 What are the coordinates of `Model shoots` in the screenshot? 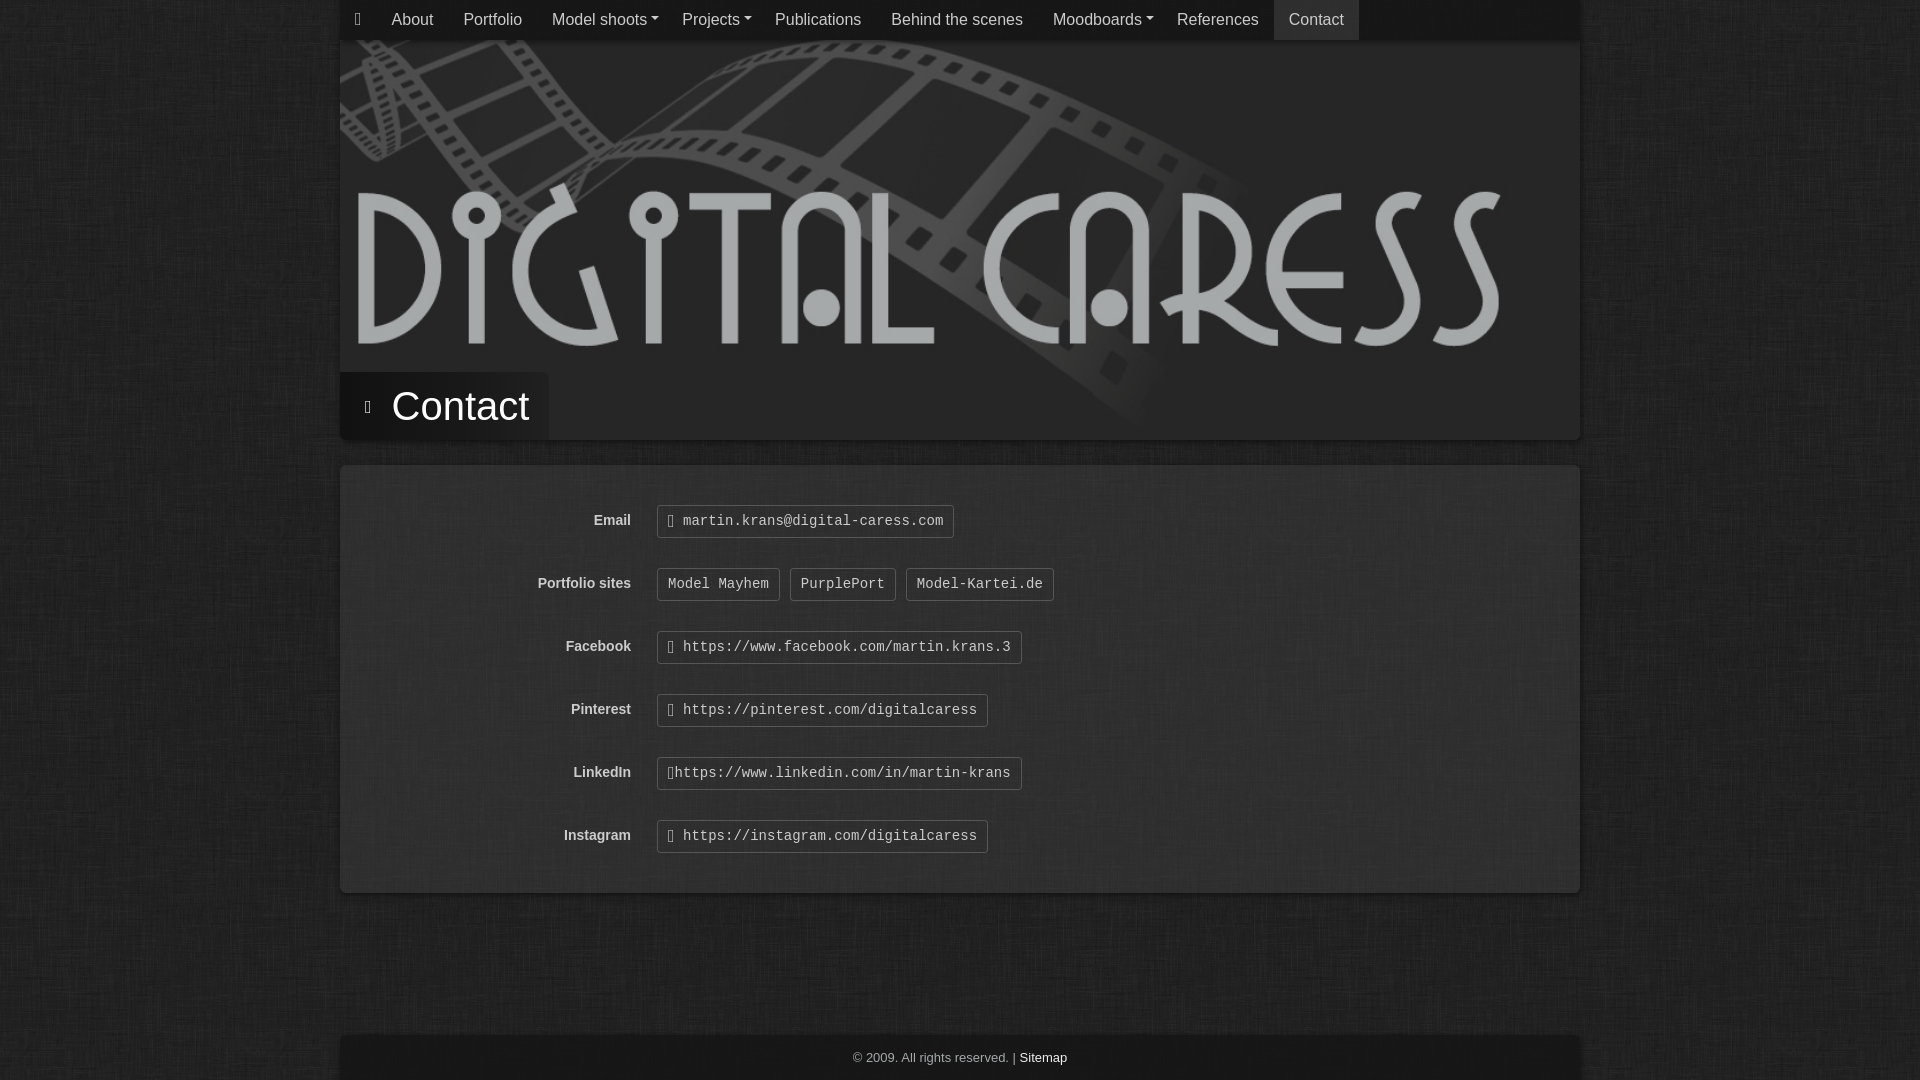 It's located at (602, 20).